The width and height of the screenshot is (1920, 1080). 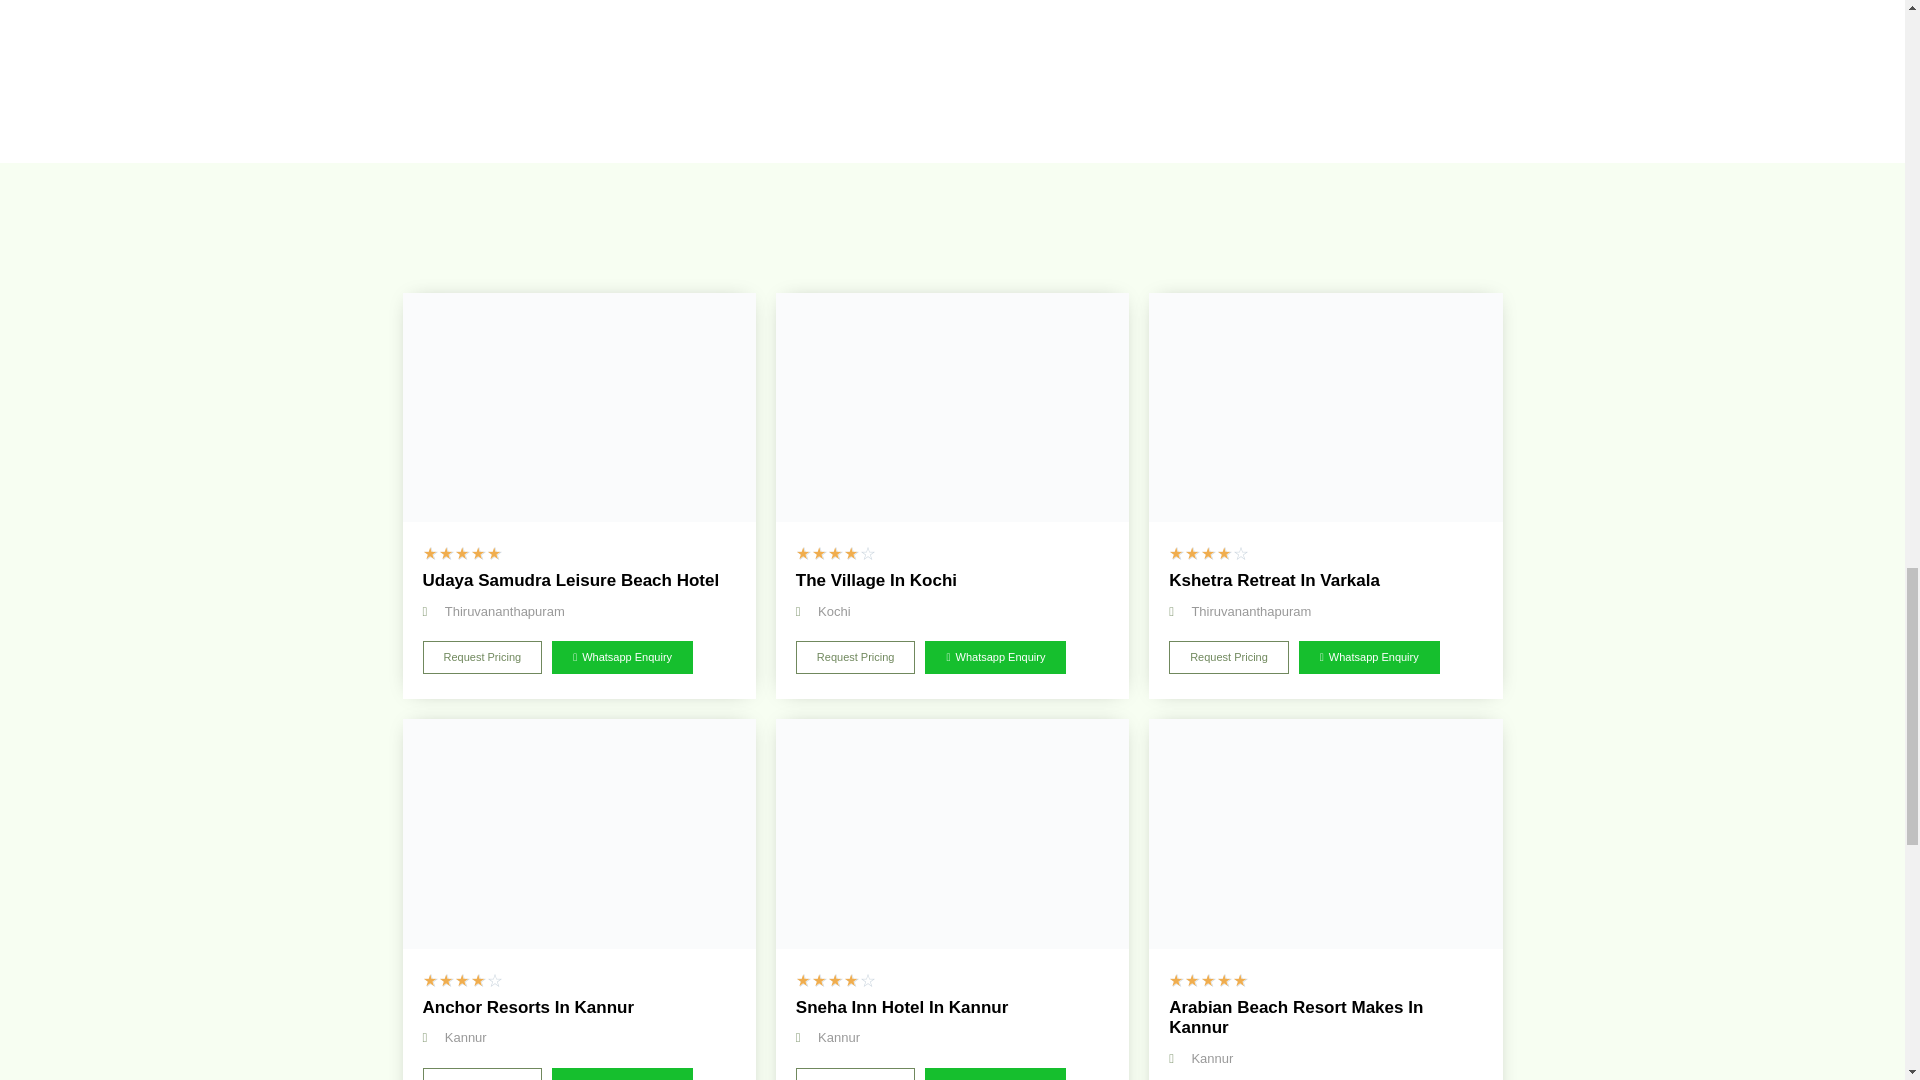 What do you see at coordinates (1324, 834) in the screenshot?
I see `Arabian Beach Resort Makes W` at bounding box center [1324, 834].